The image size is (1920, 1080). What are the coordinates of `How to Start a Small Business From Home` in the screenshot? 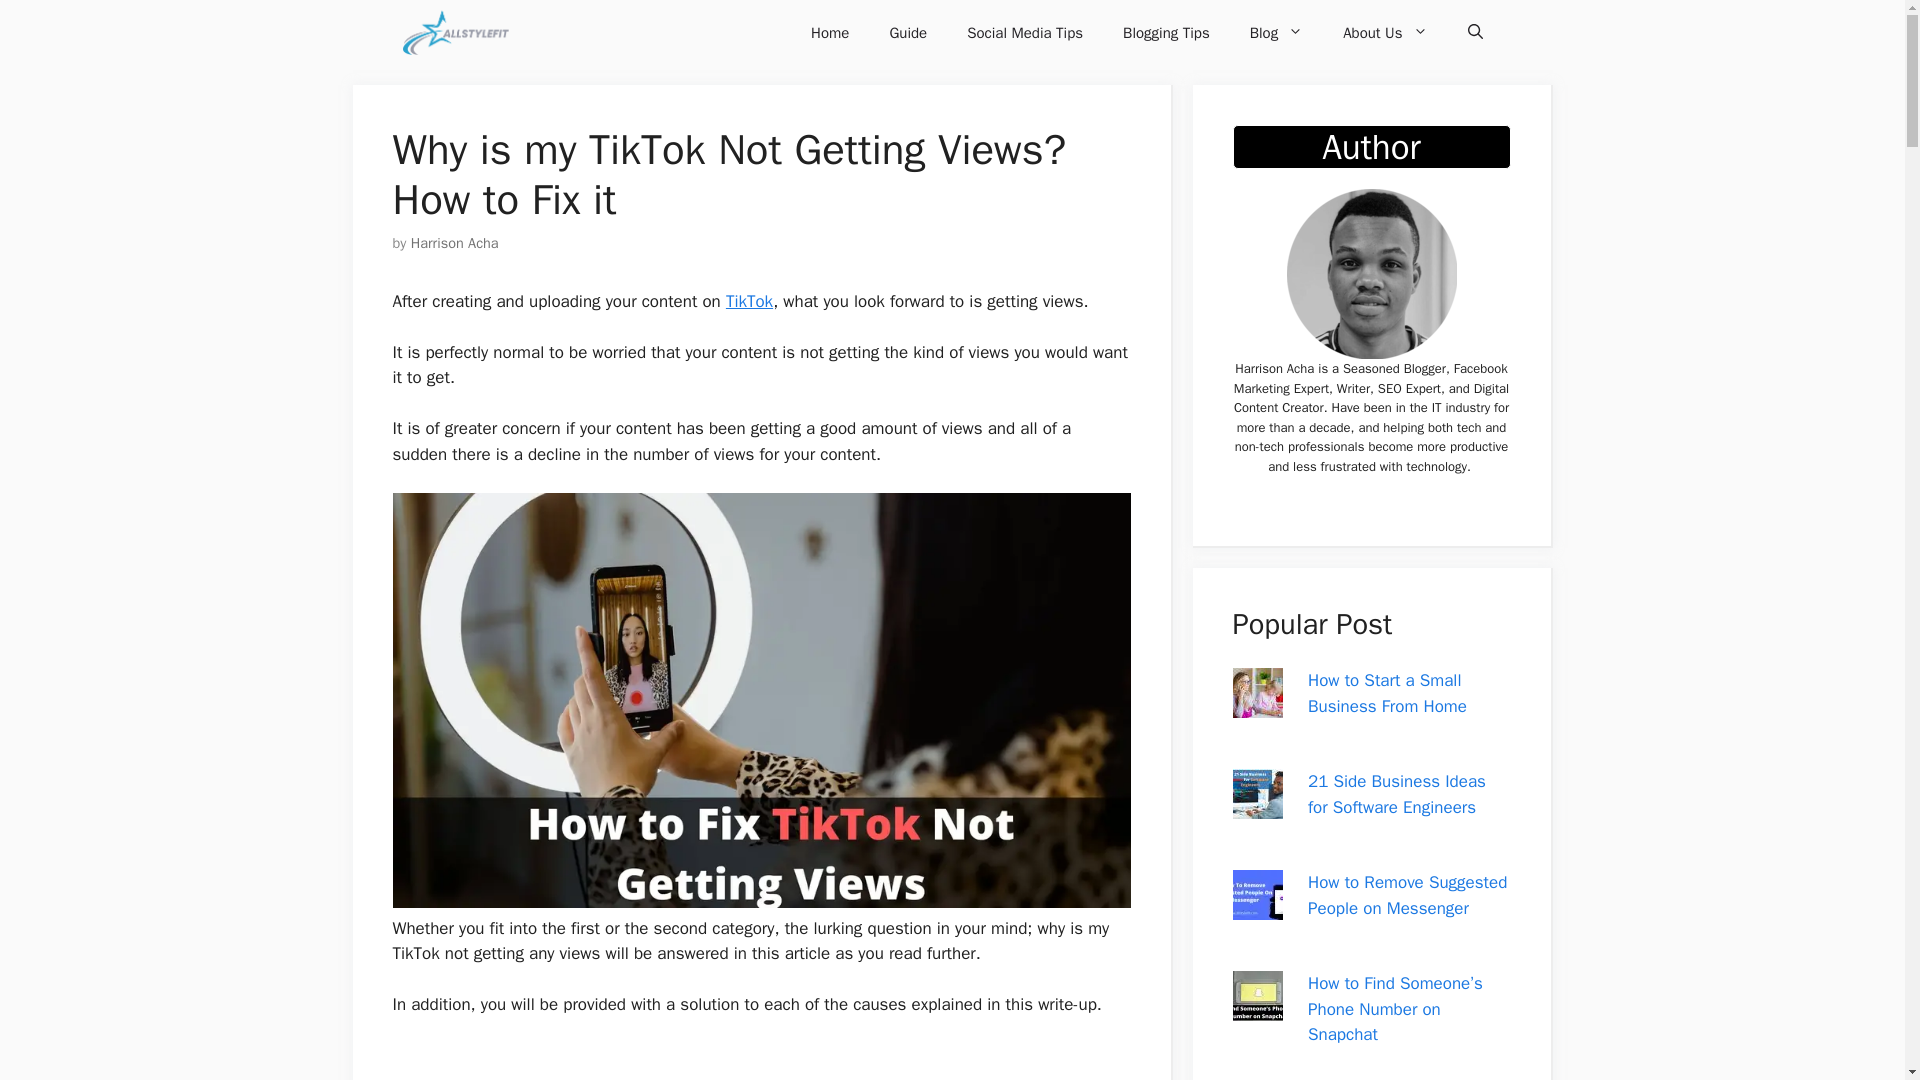 It's located at (1257, 706).